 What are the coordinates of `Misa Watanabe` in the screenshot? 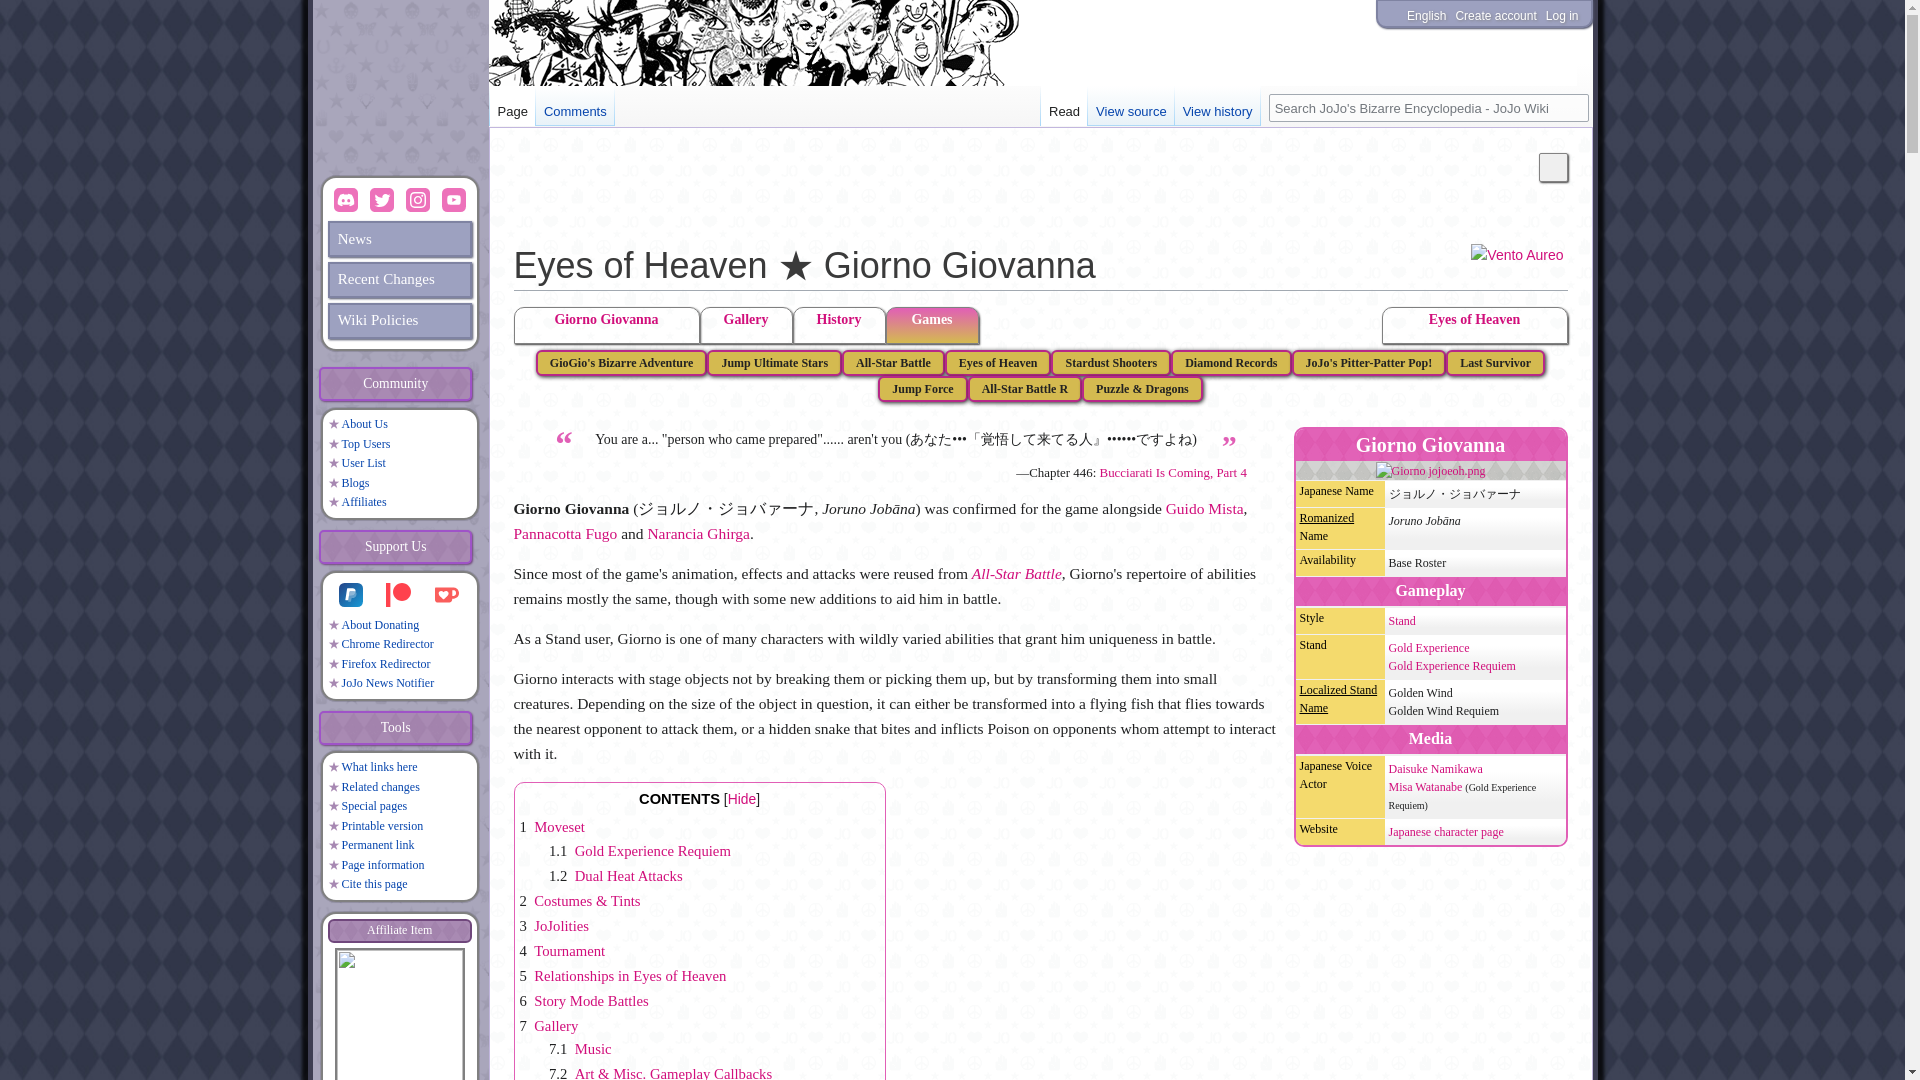 It's located at (1424, 786).